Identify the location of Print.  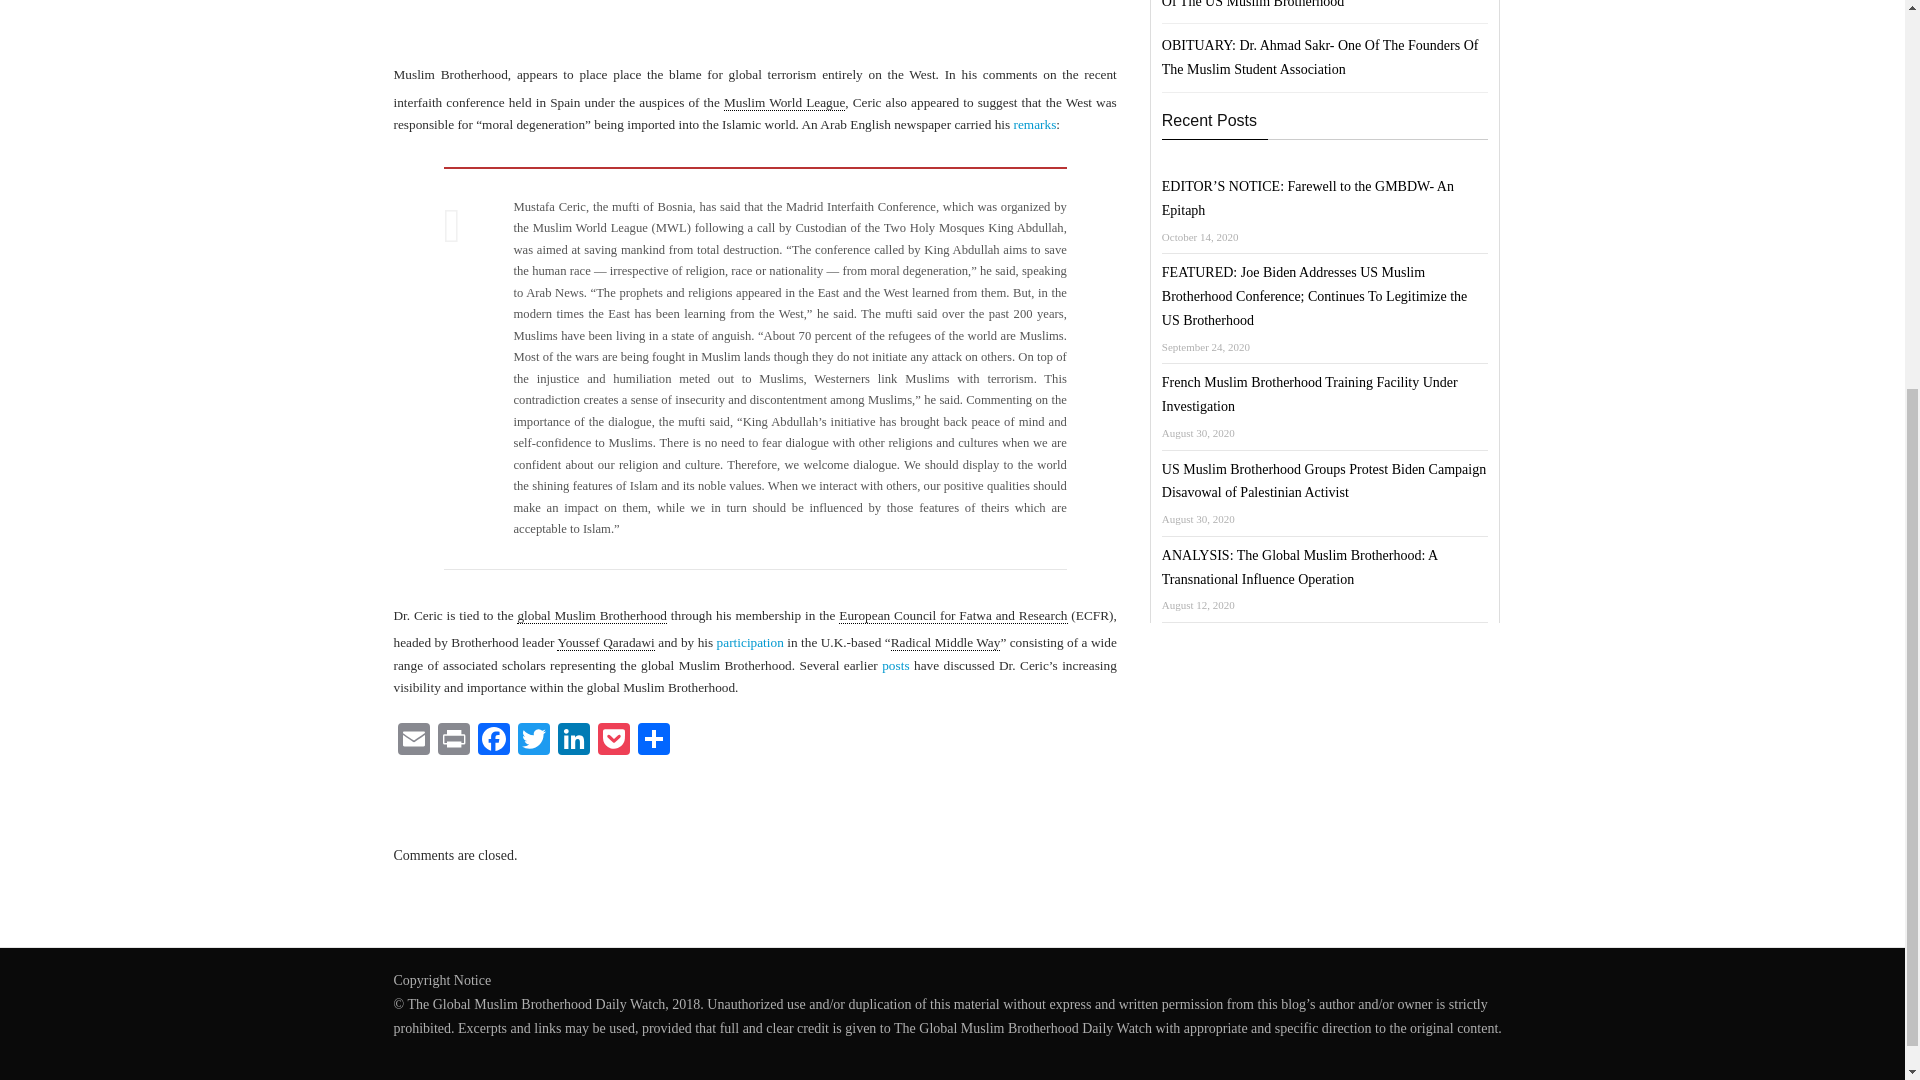
(454, 741).